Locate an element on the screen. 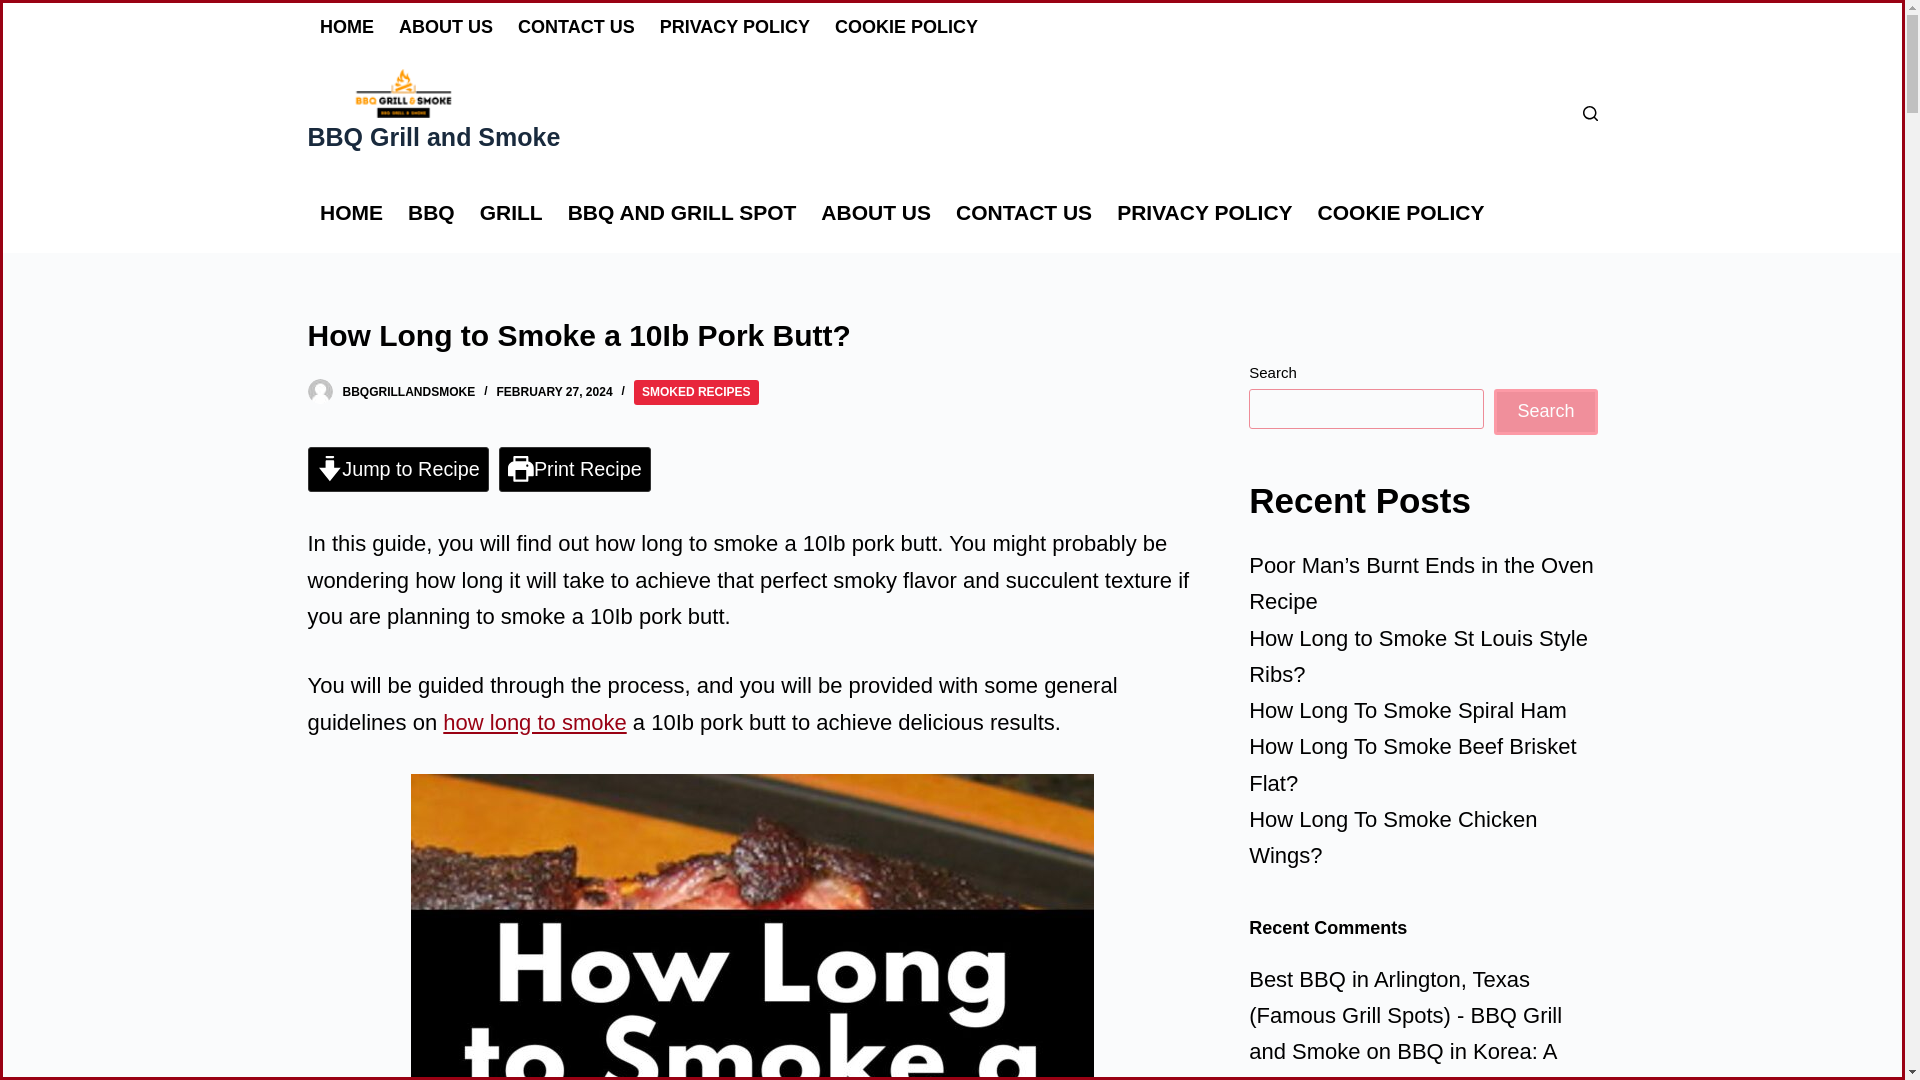  CONTACT US is located at coordinates (1024, 212).